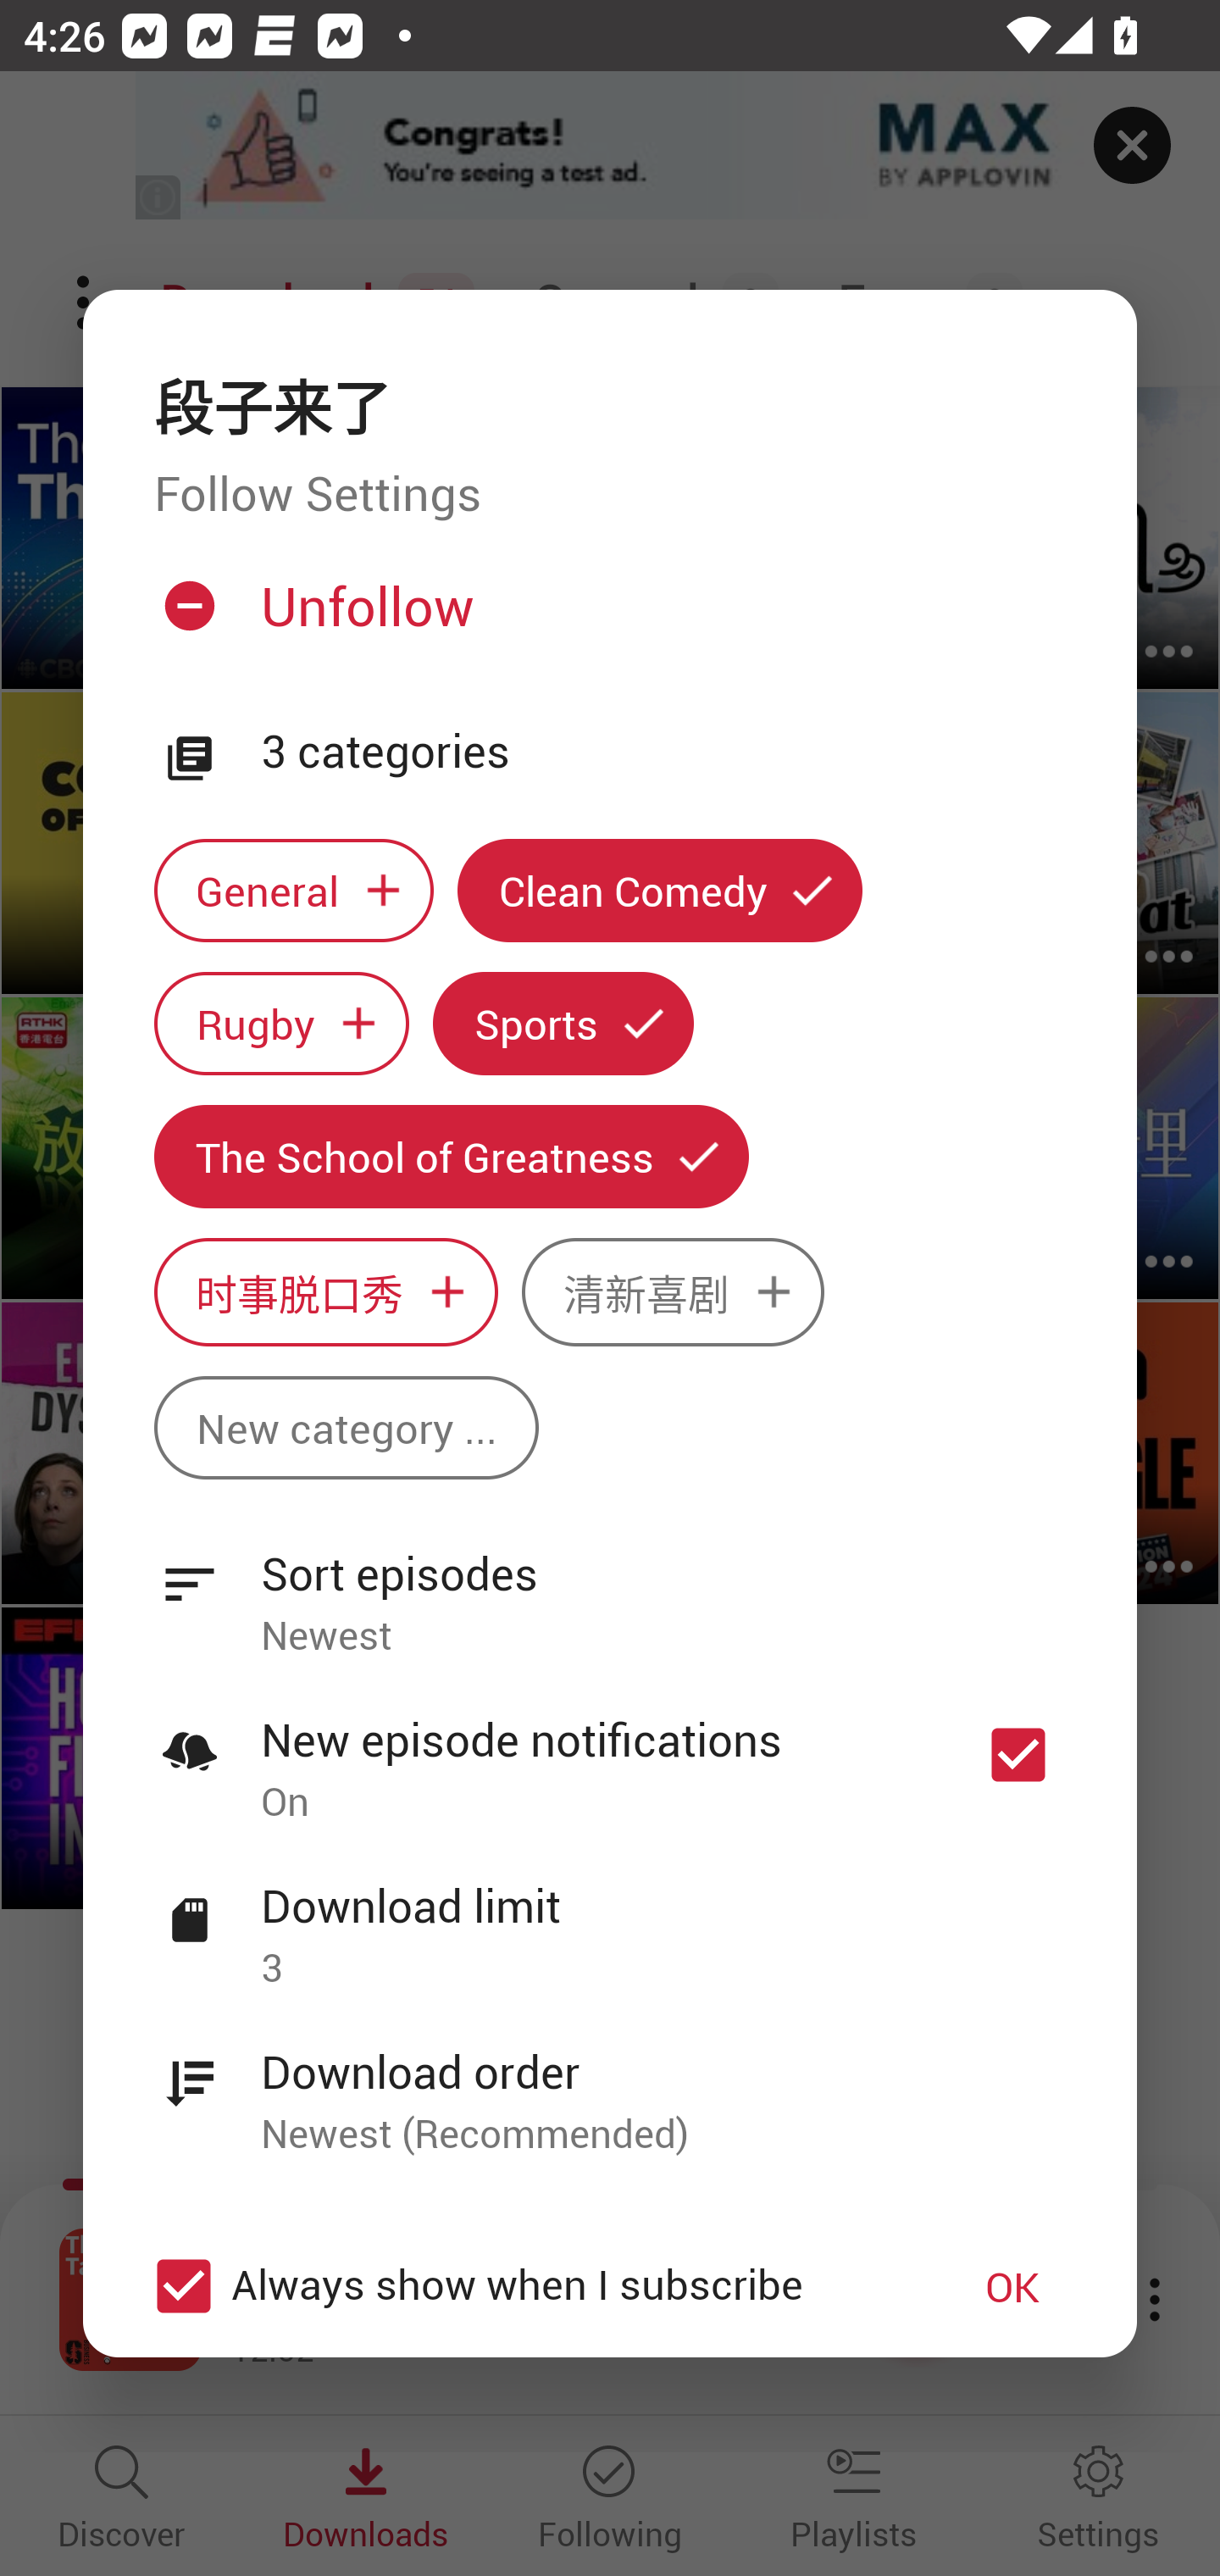  I want to click on Always show when I subscribe, so click(527, 2286).